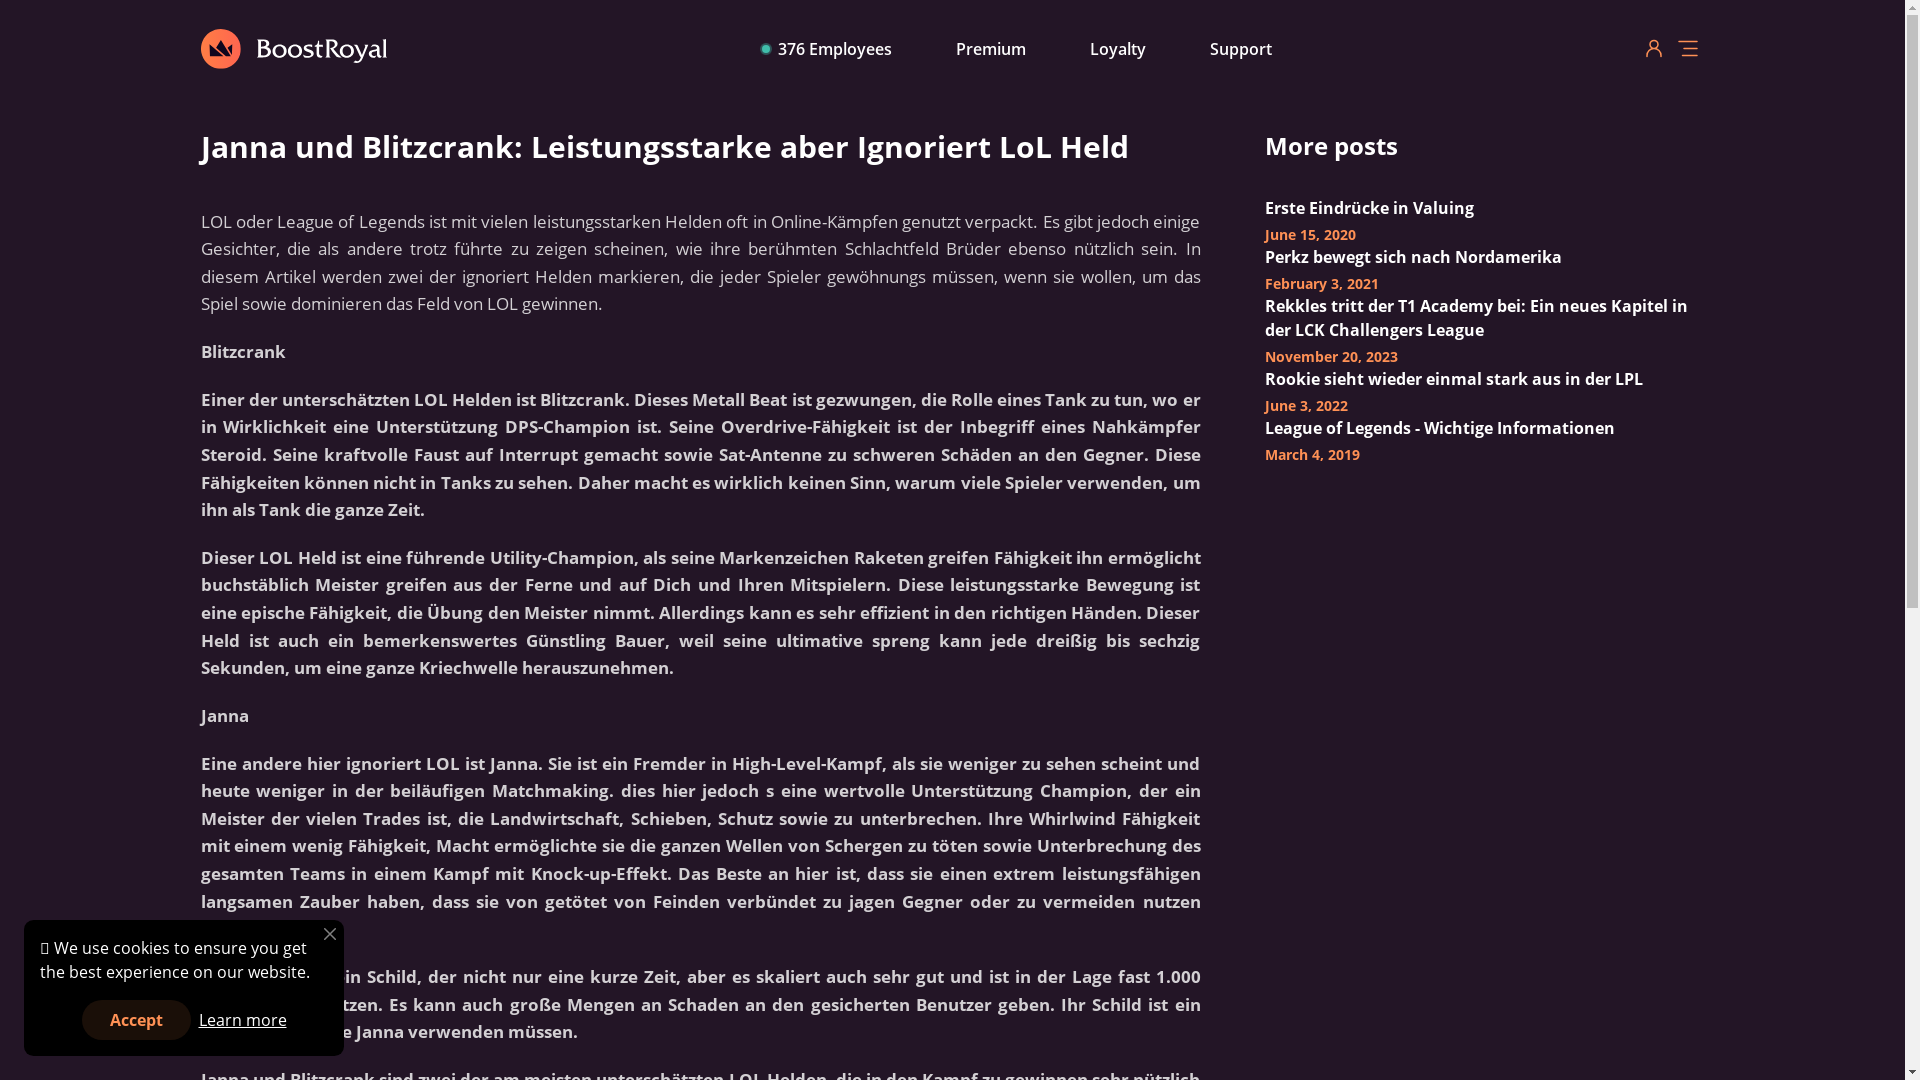 The image size is (1920, 1080). Describe the element at coordinates (242, 1020) in the screenshot. I see `Learn more` at that location.